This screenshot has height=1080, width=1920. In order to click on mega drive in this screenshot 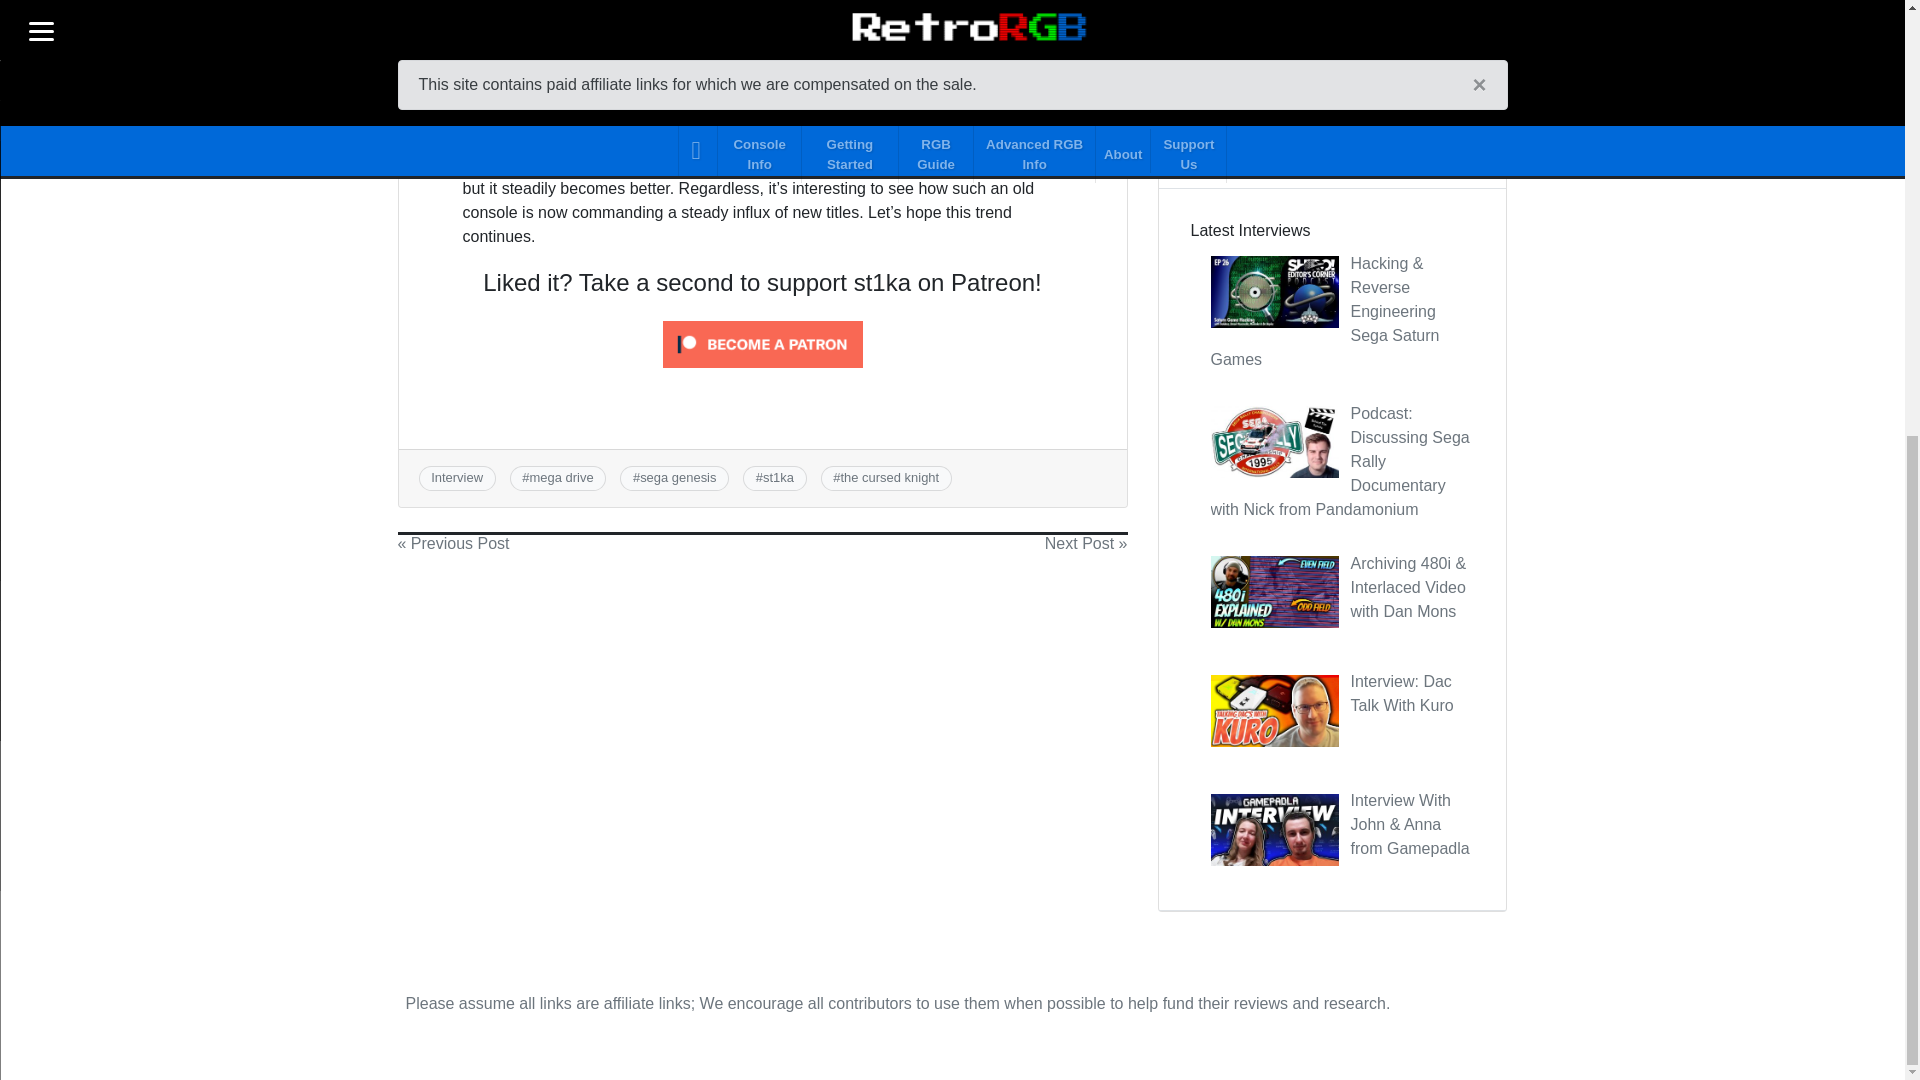, I will do `click(561, 476)`.